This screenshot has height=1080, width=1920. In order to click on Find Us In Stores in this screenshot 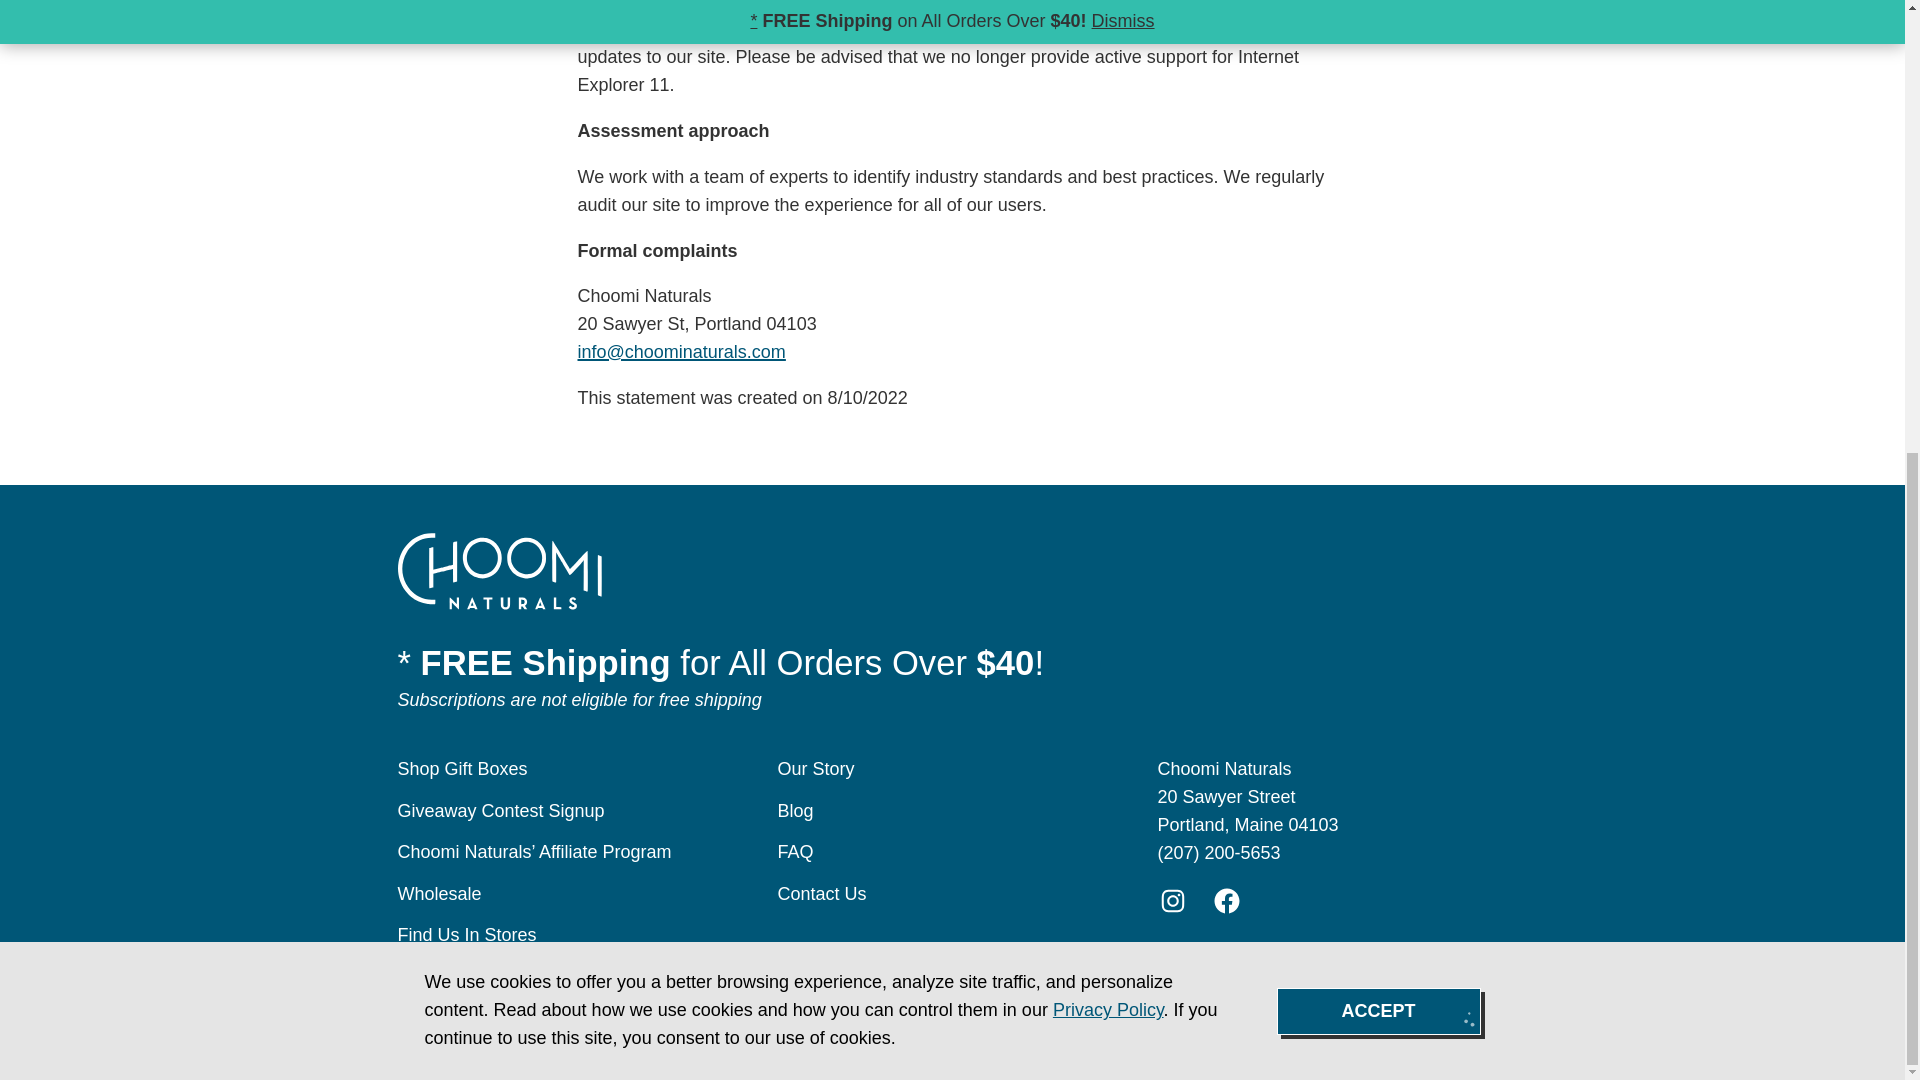, I will do `click(467, 934)`.